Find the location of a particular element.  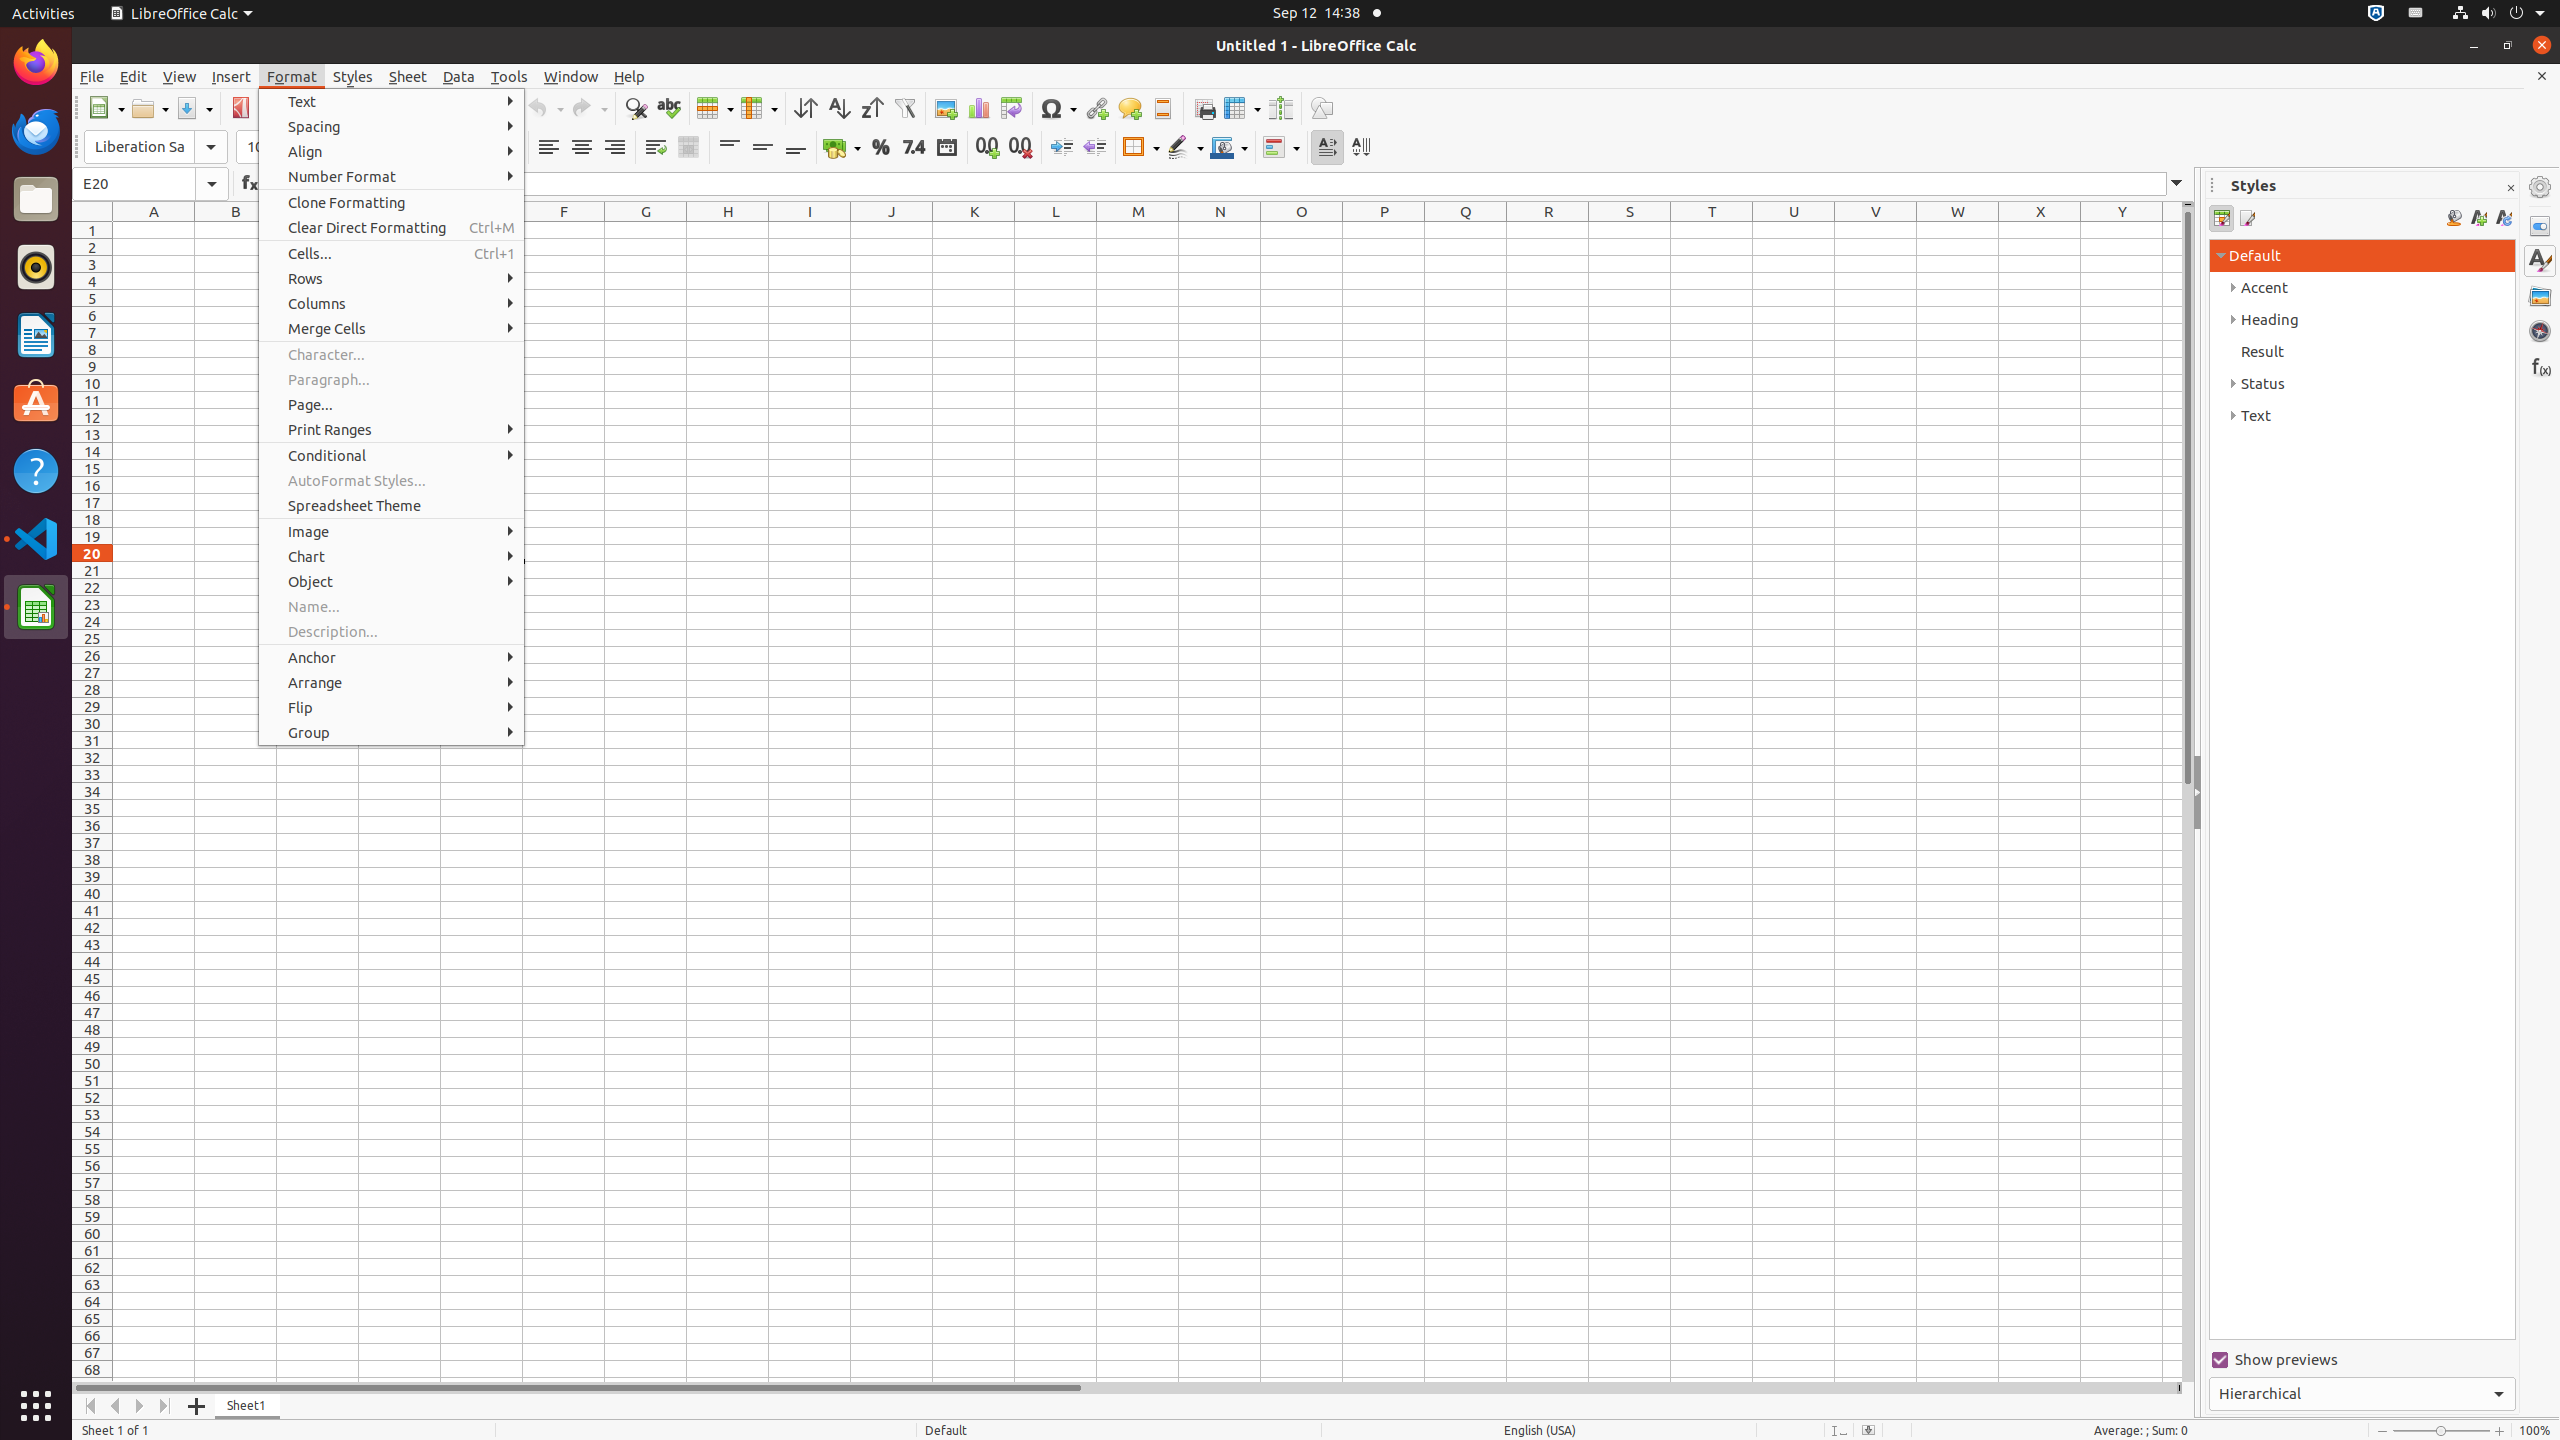

Help is located at coordinates (36, 470).